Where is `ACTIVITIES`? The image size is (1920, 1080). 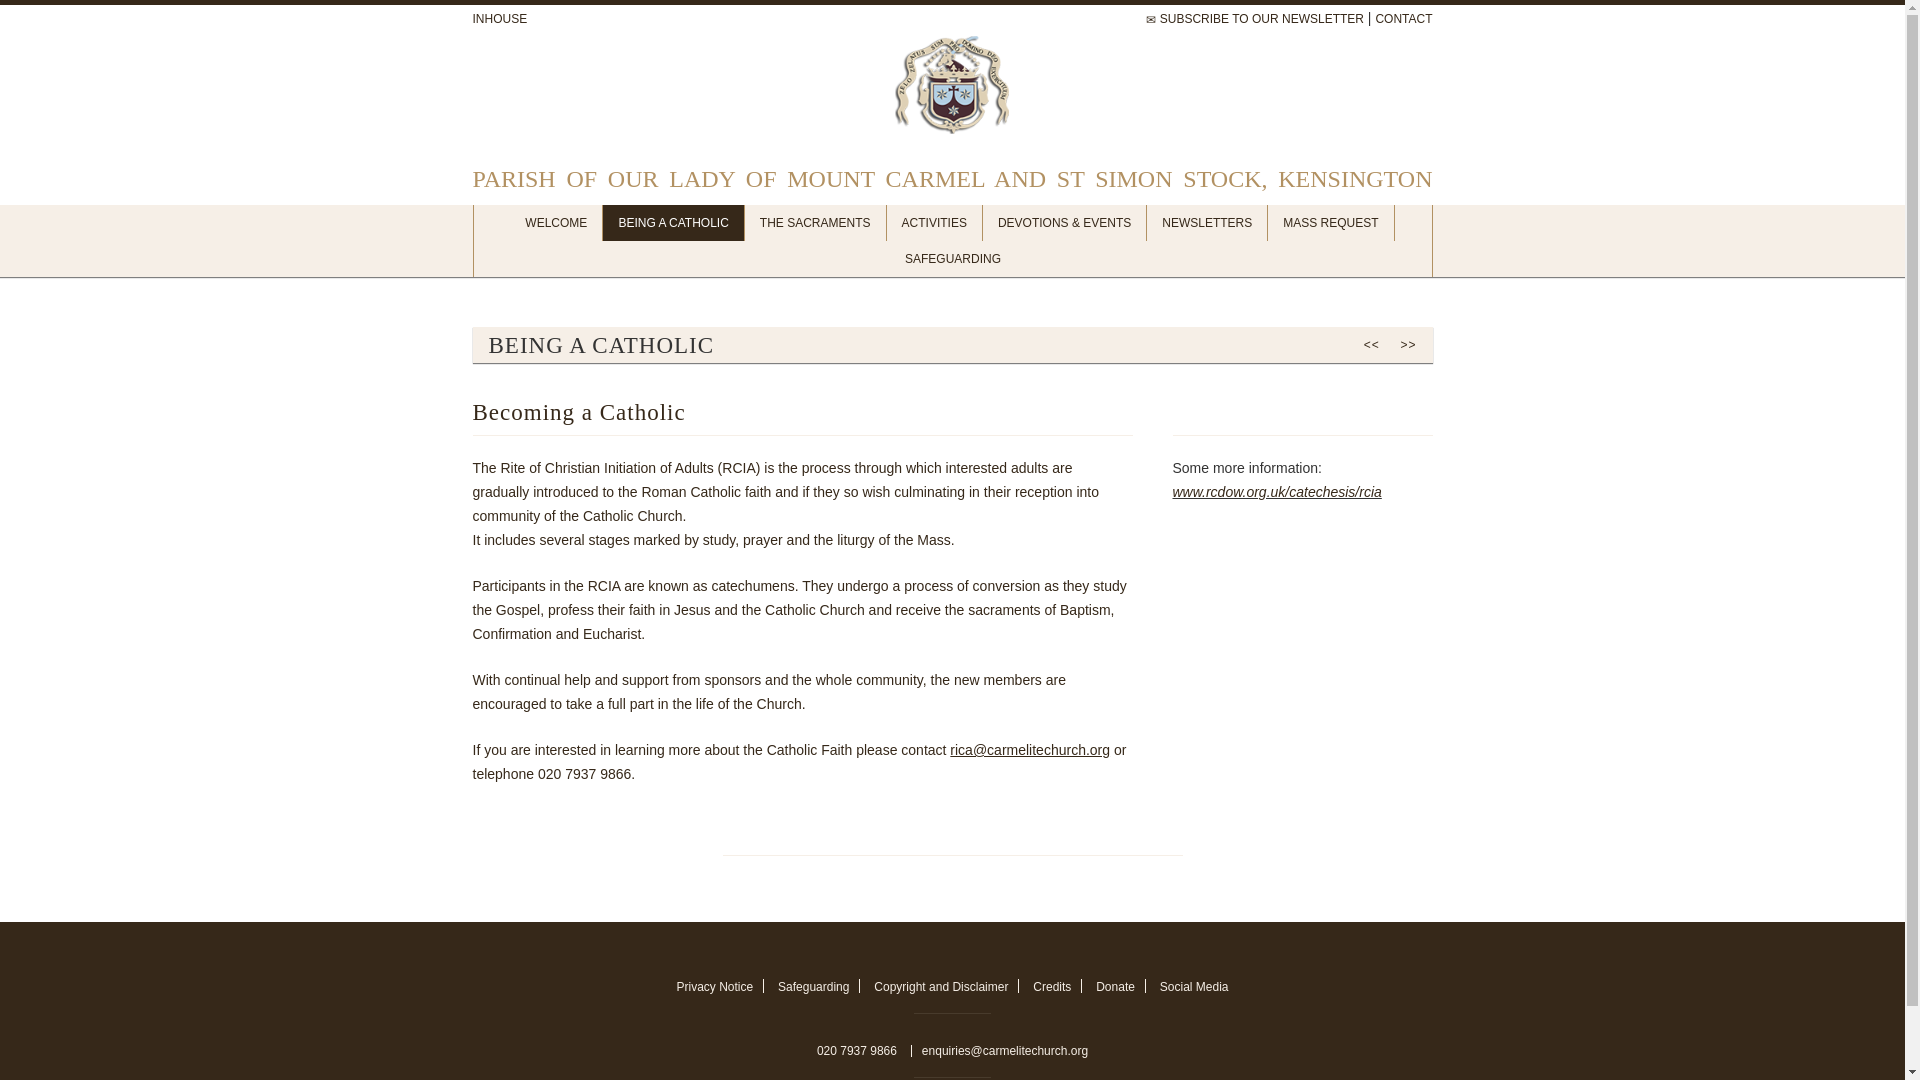 ACTIVITIES is located at coordinates (935, 222).